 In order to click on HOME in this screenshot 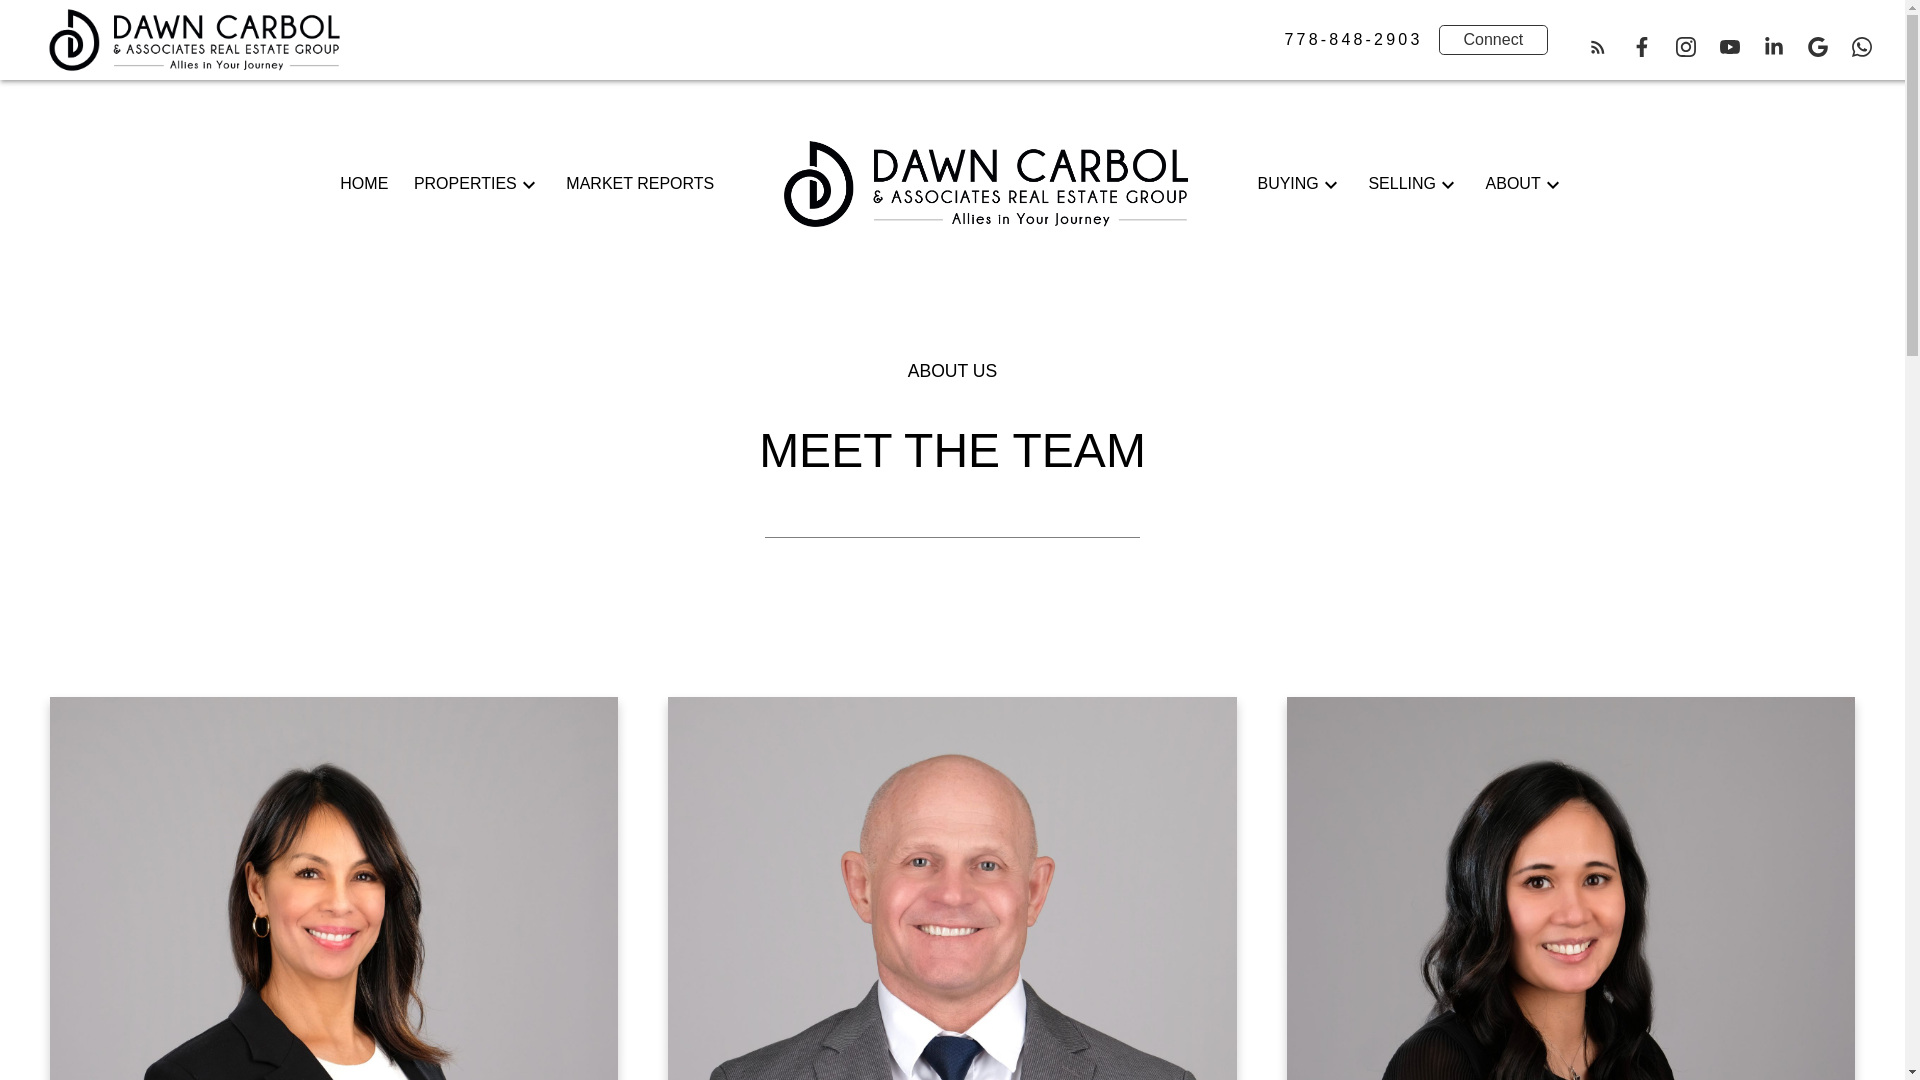, I will do `click(363, 183)`.